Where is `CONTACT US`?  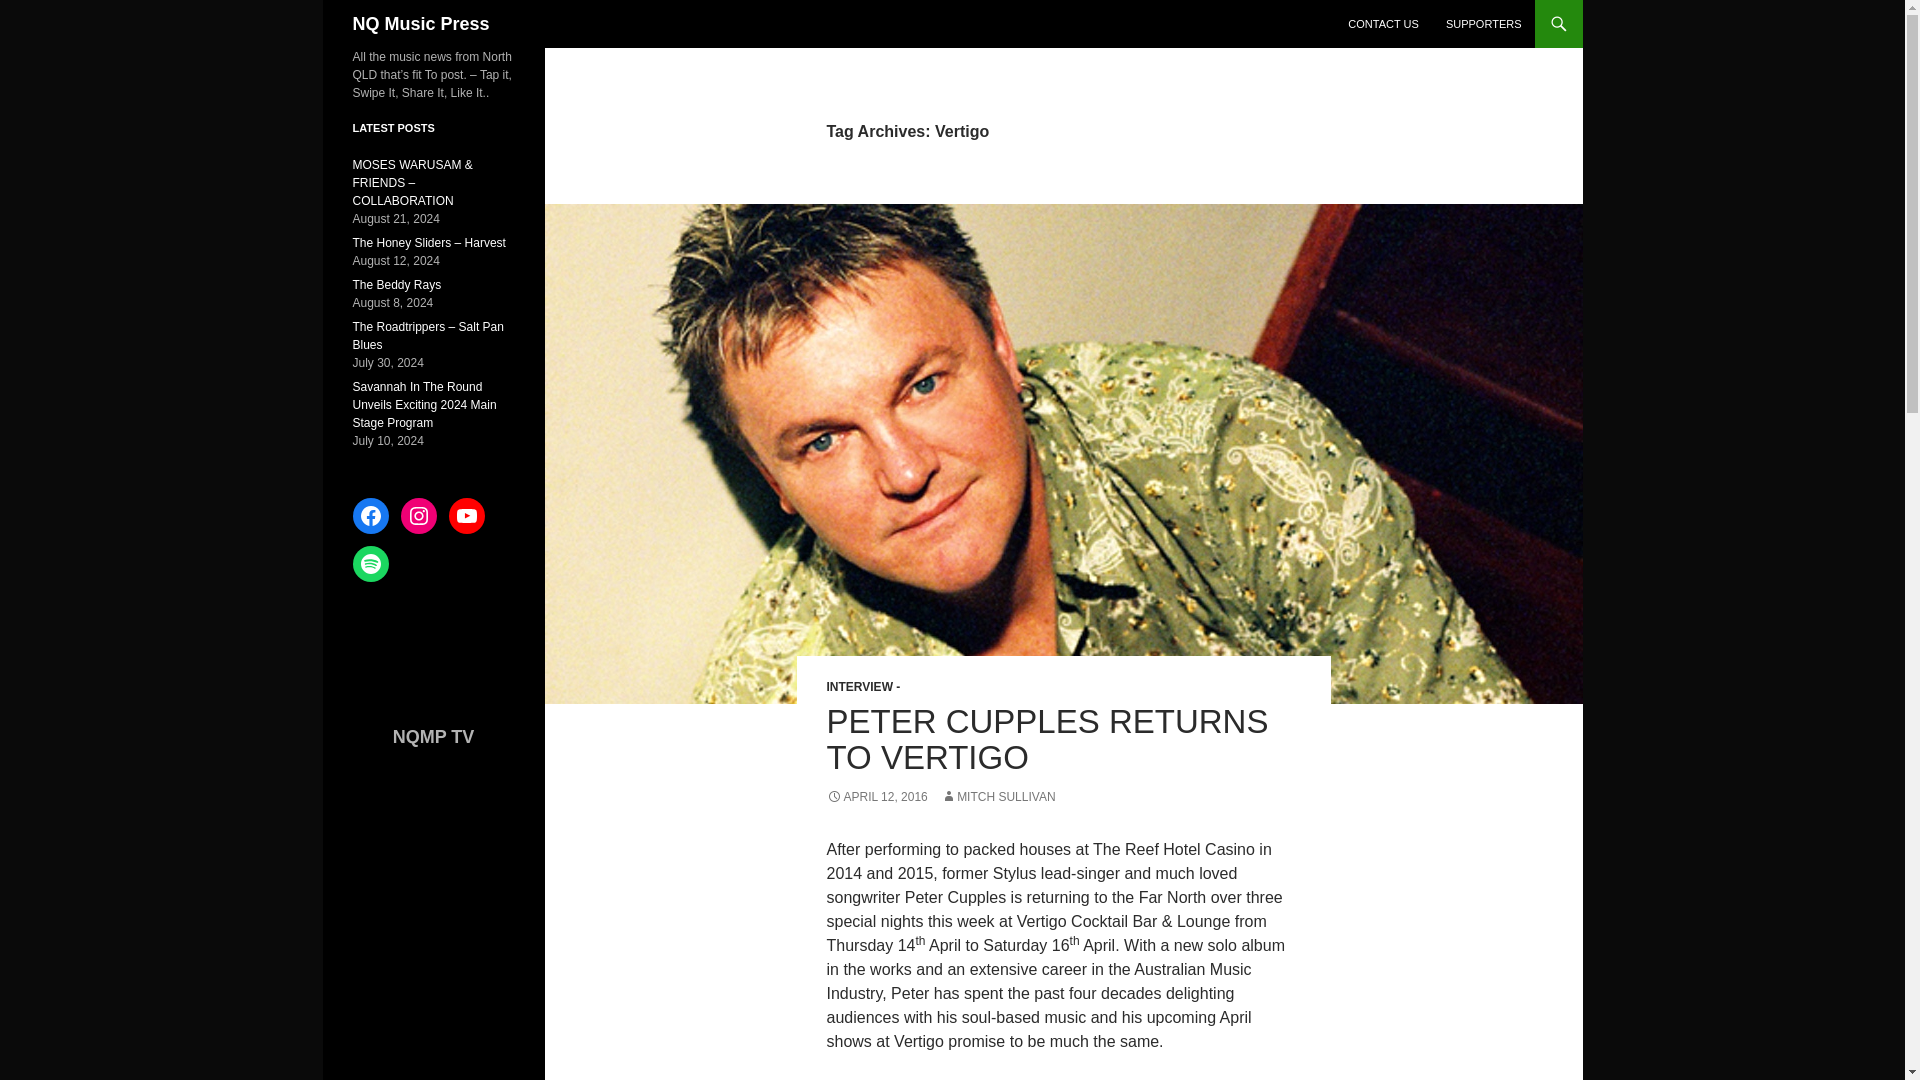
CONTACT US is located at coordinates (1383, 24).